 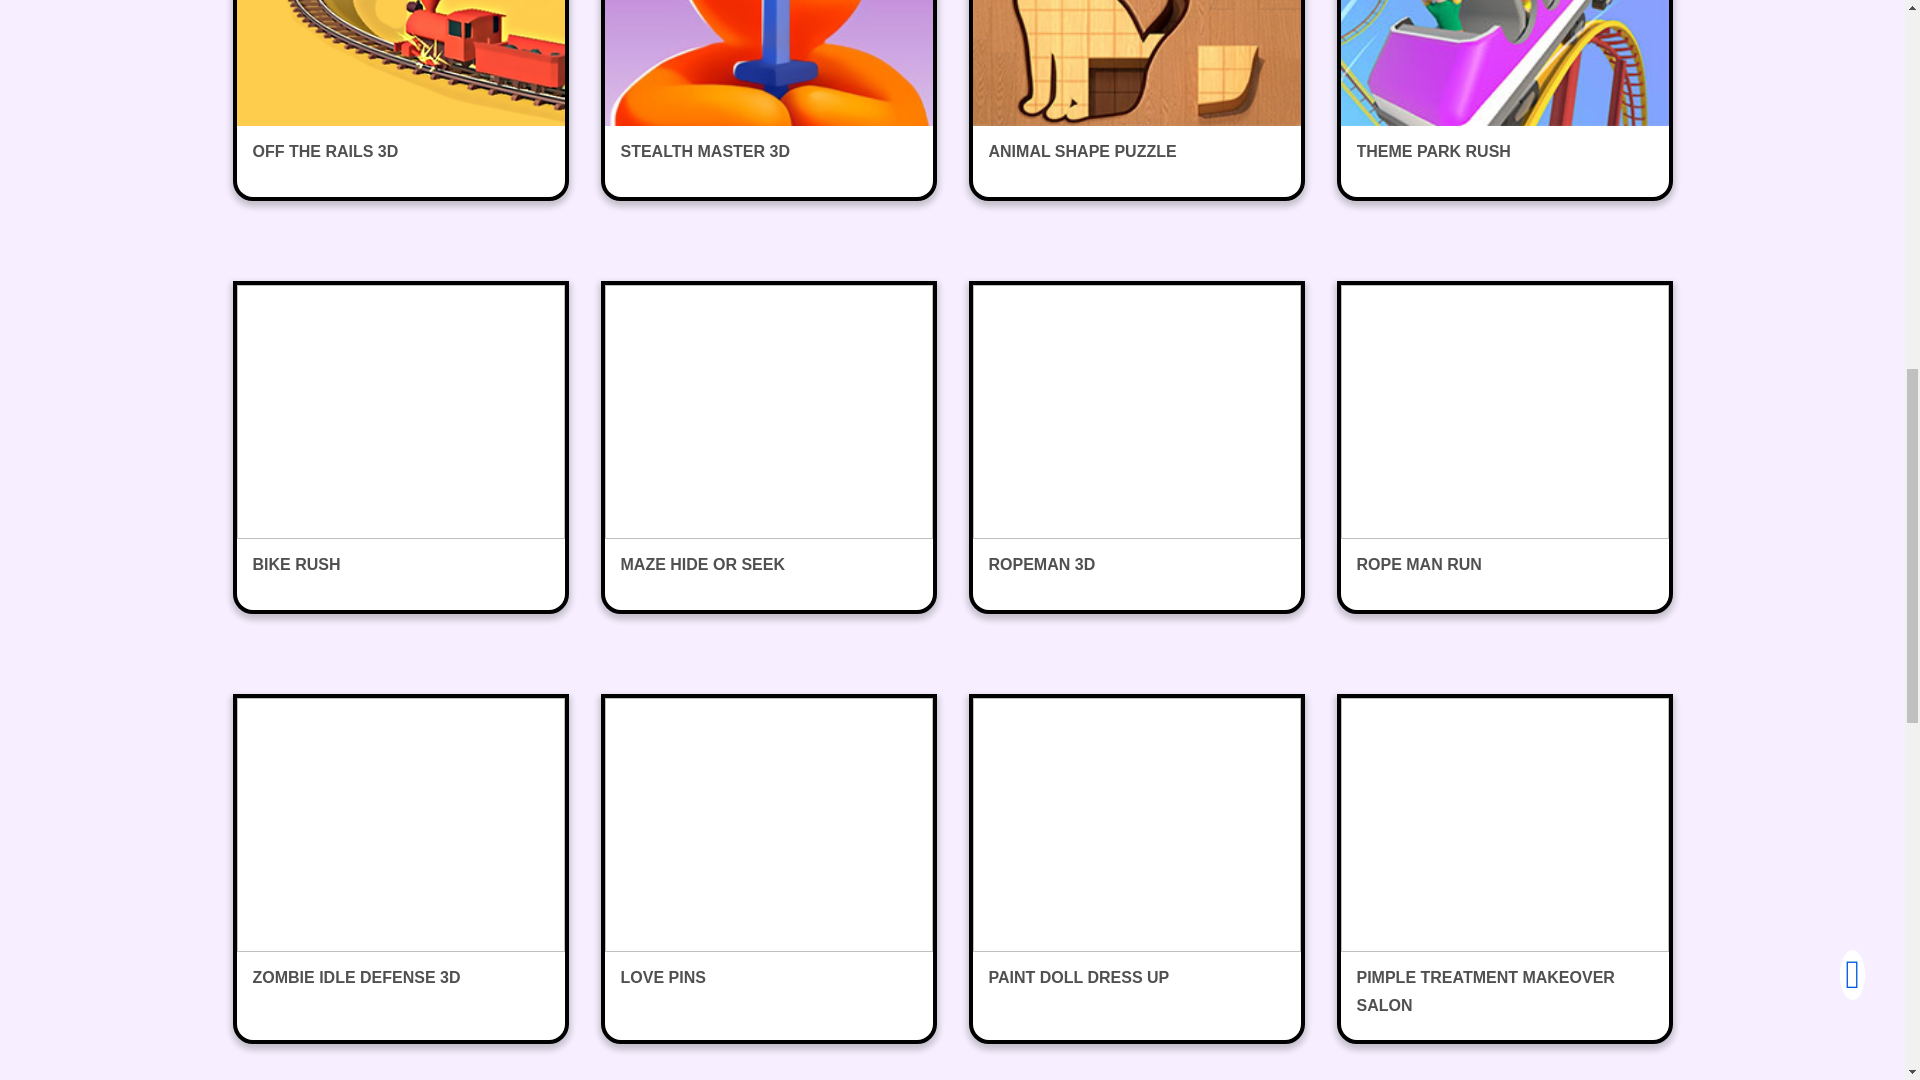 What do you see at coordinates (1504, 868) in the screenshot?
I see `PIMPLE TREATMENT MAKEOVER SALON` at bounding box center [1504, 868].